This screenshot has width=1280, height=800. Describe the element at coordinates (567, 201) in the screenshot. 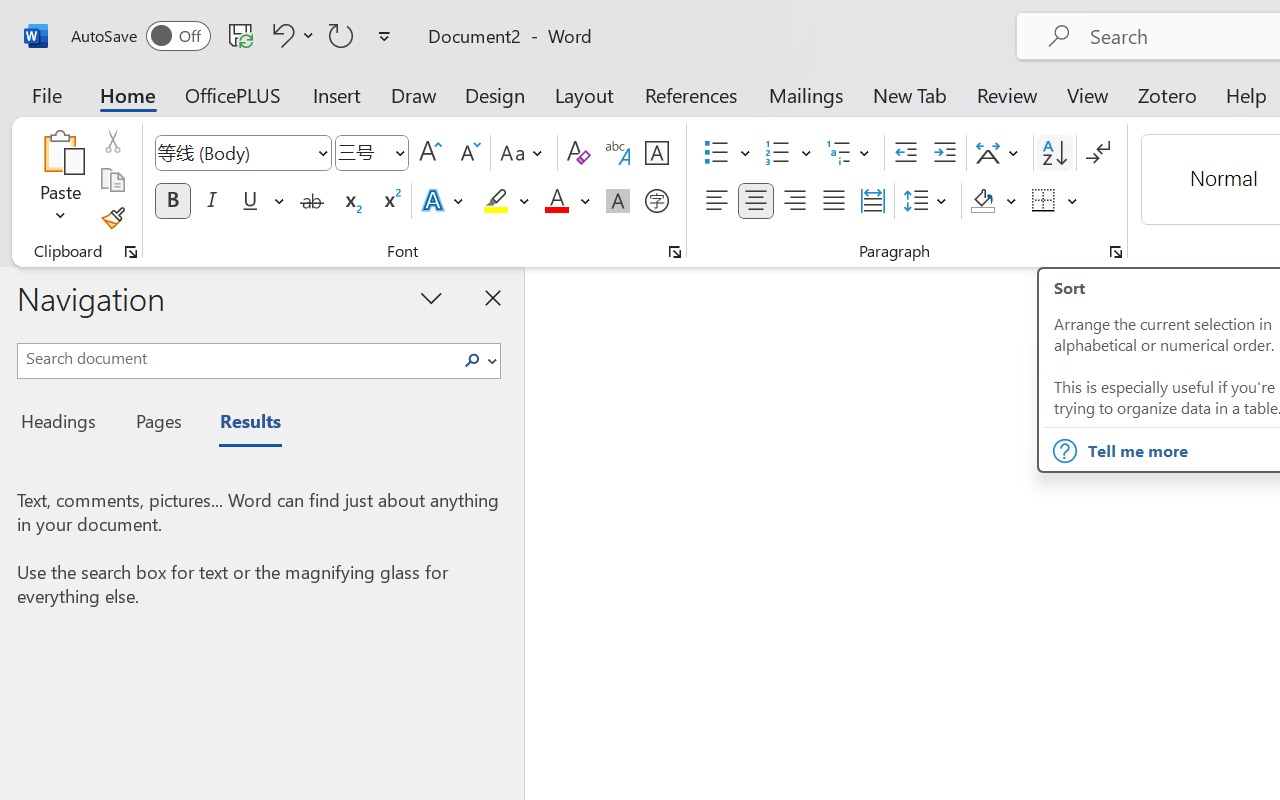

I see `Font Color` at that location.